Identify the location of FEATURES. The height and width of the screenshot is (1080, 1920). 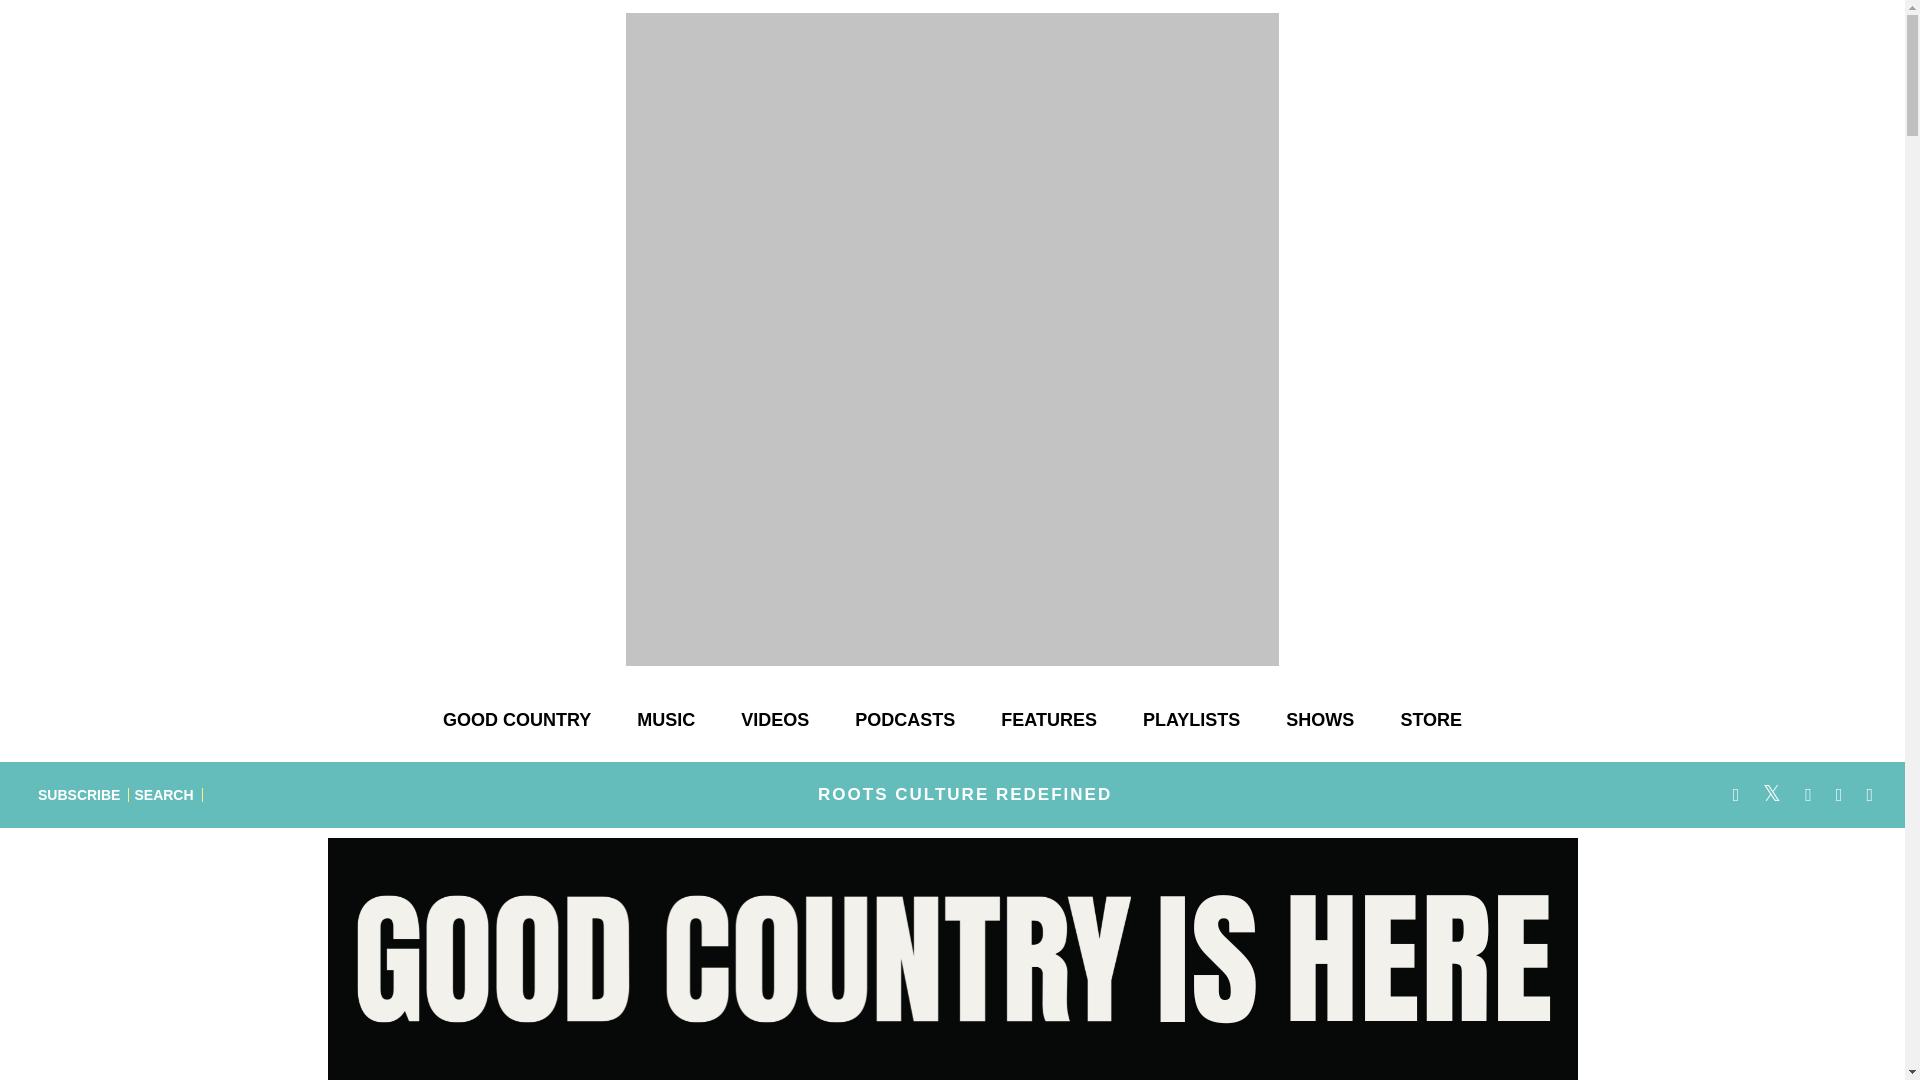
(1048, 720).